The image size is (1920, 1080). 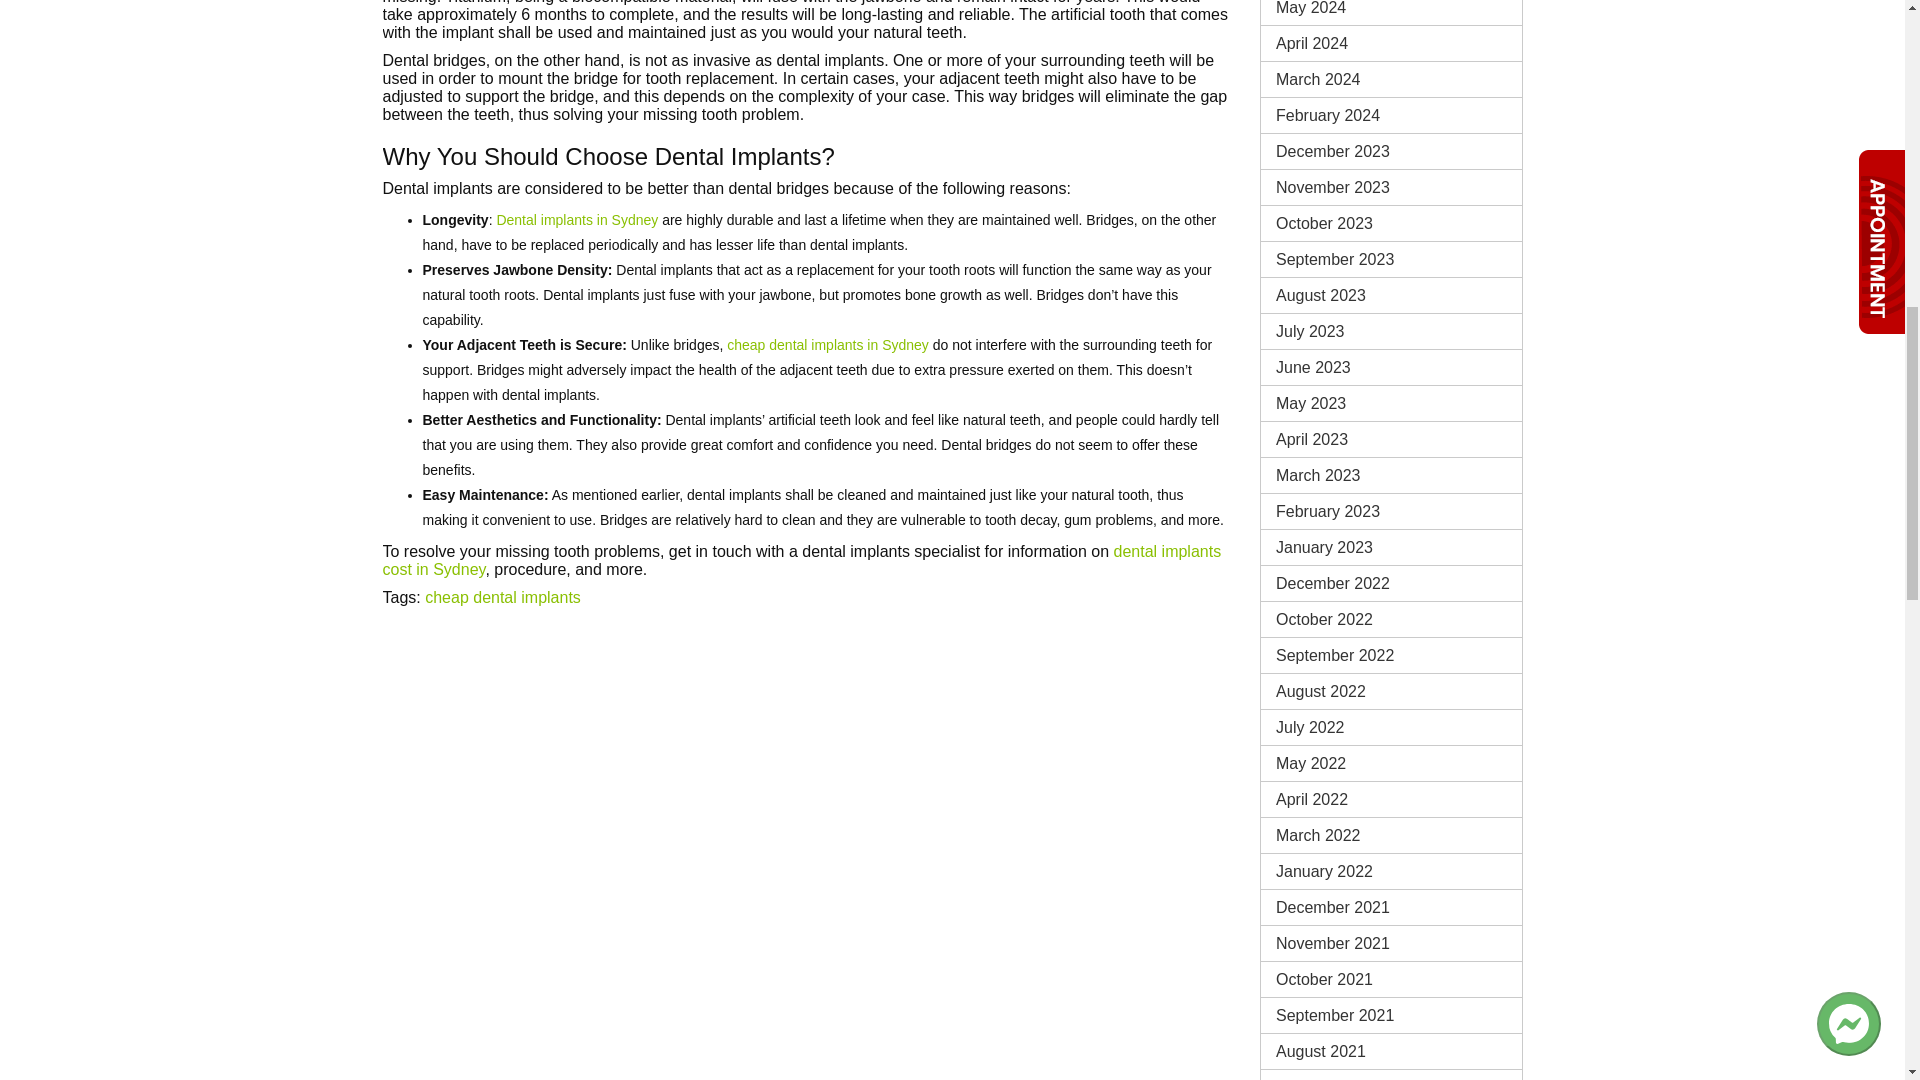 I want to click on Dental implants in Sydney, so click(x=576, y=219).